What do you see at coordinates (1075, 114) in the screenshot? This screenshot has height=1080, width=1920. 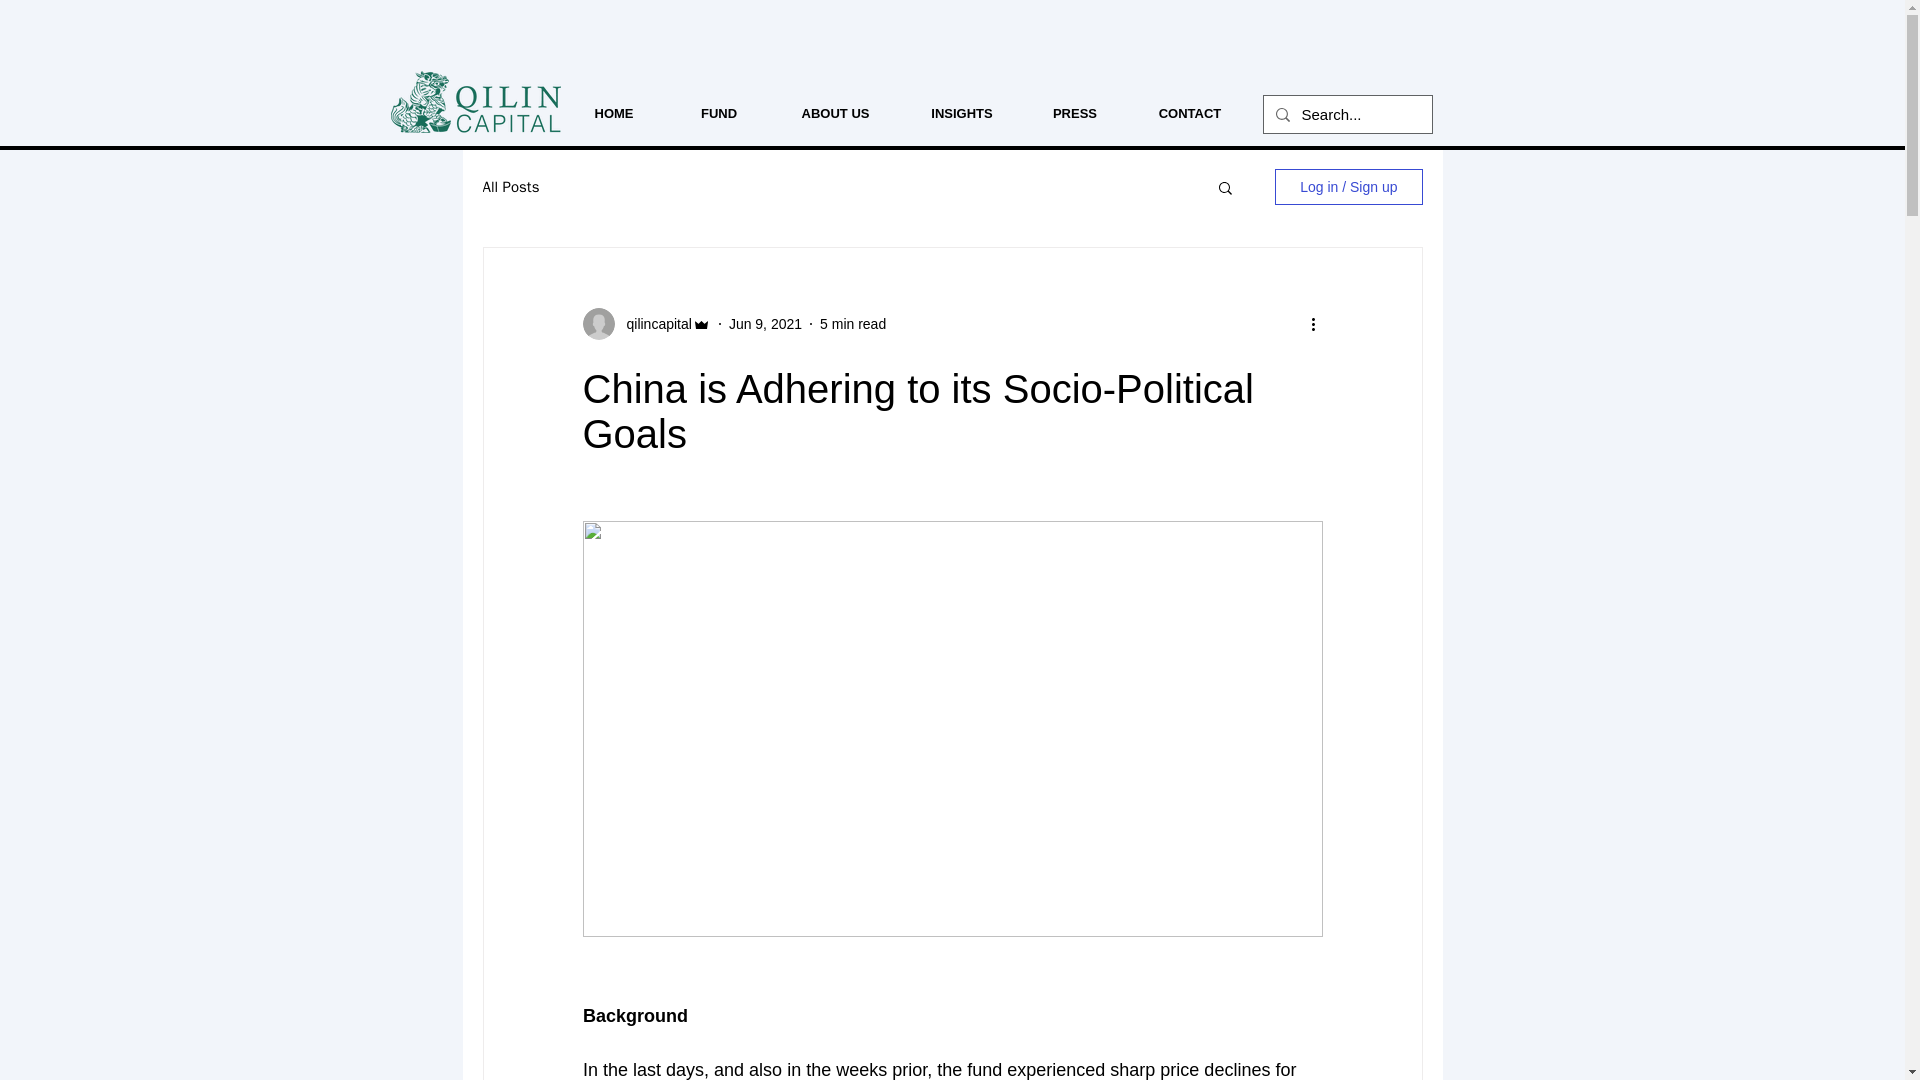 I see `PRESS` at bounding box center [1075, 114].